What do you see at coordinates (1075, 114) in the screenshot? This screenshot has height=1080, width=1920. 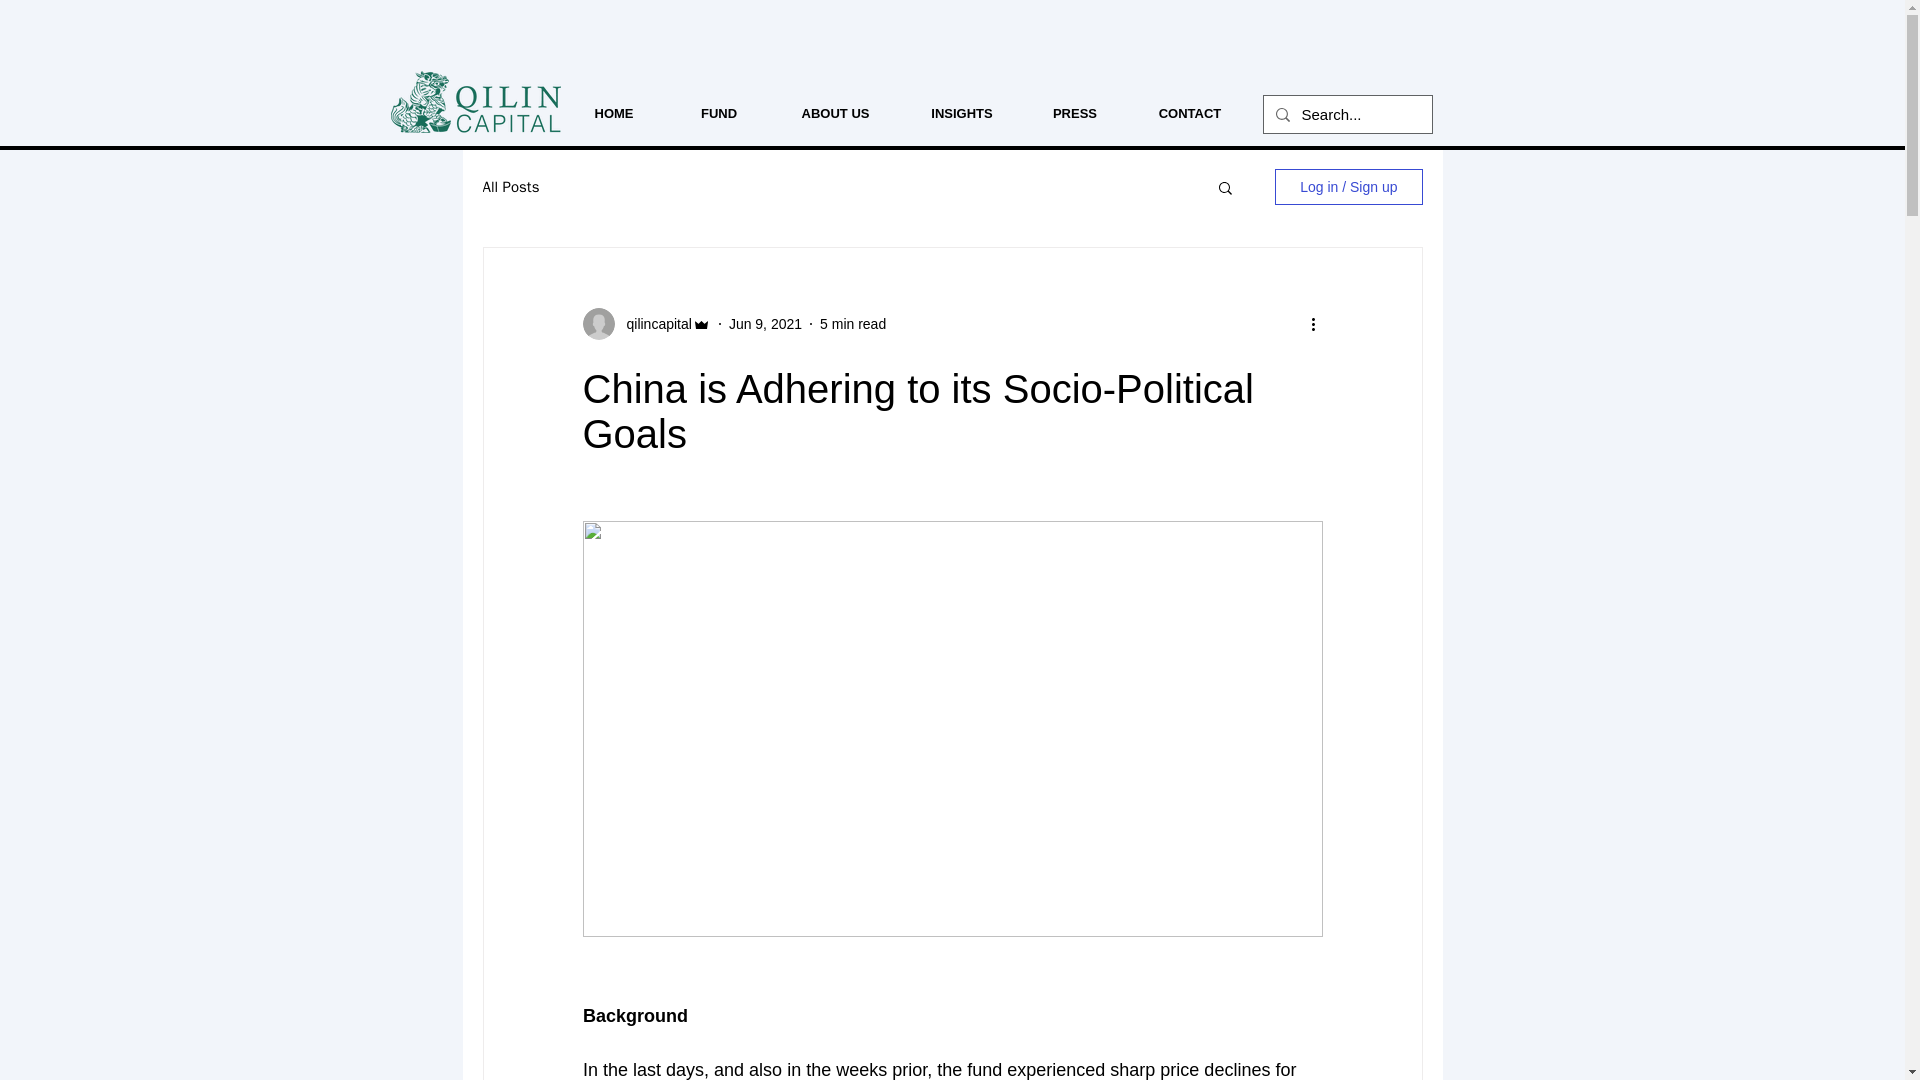 I see `PRESS` at bounding box center [1075, 114].